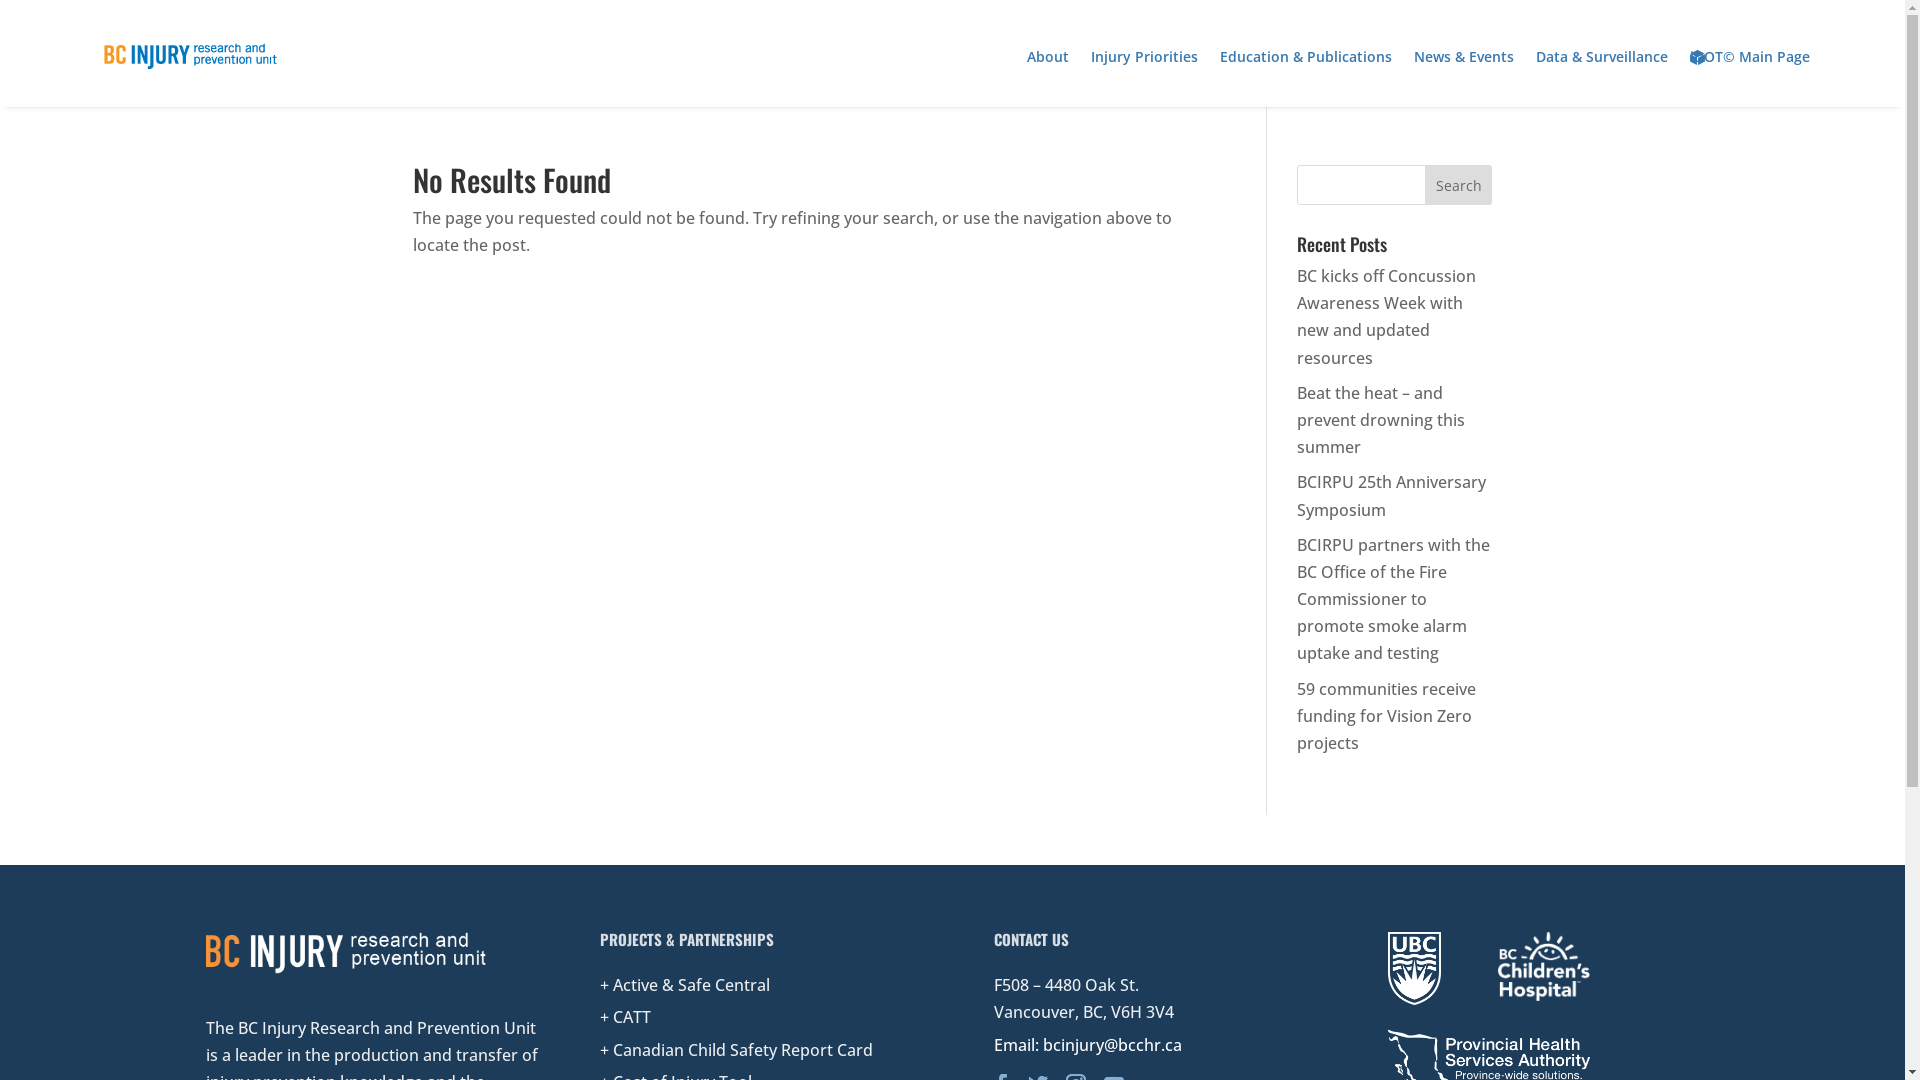  What do you see at coordinates (1602, 57) in the screenshot?
I see `Data & Surveillance` at bounding box center [1602, 57].